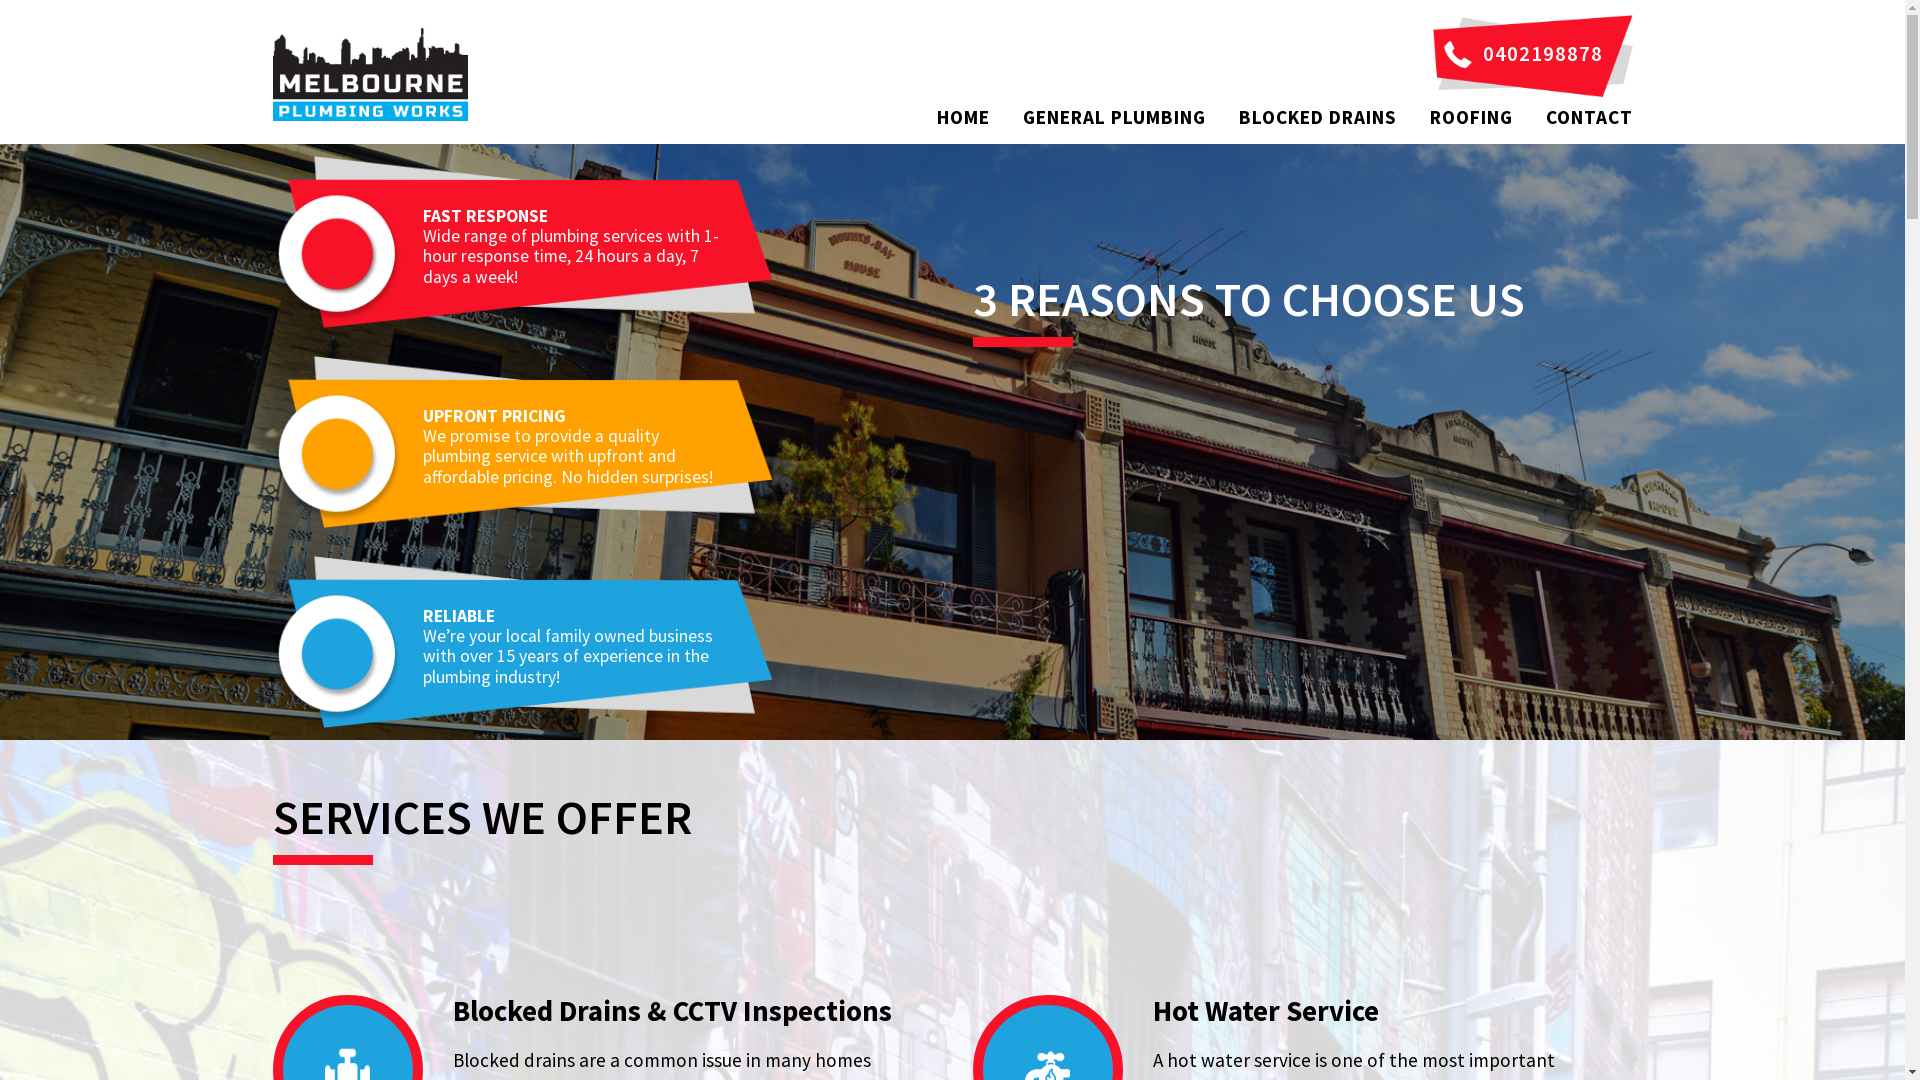 The image size is (1920, 1080). What do you see at coordinates (1114, 117) in the screenshot?
I see `GENERAL PLUMBING` at bounding box center [1114, 117].